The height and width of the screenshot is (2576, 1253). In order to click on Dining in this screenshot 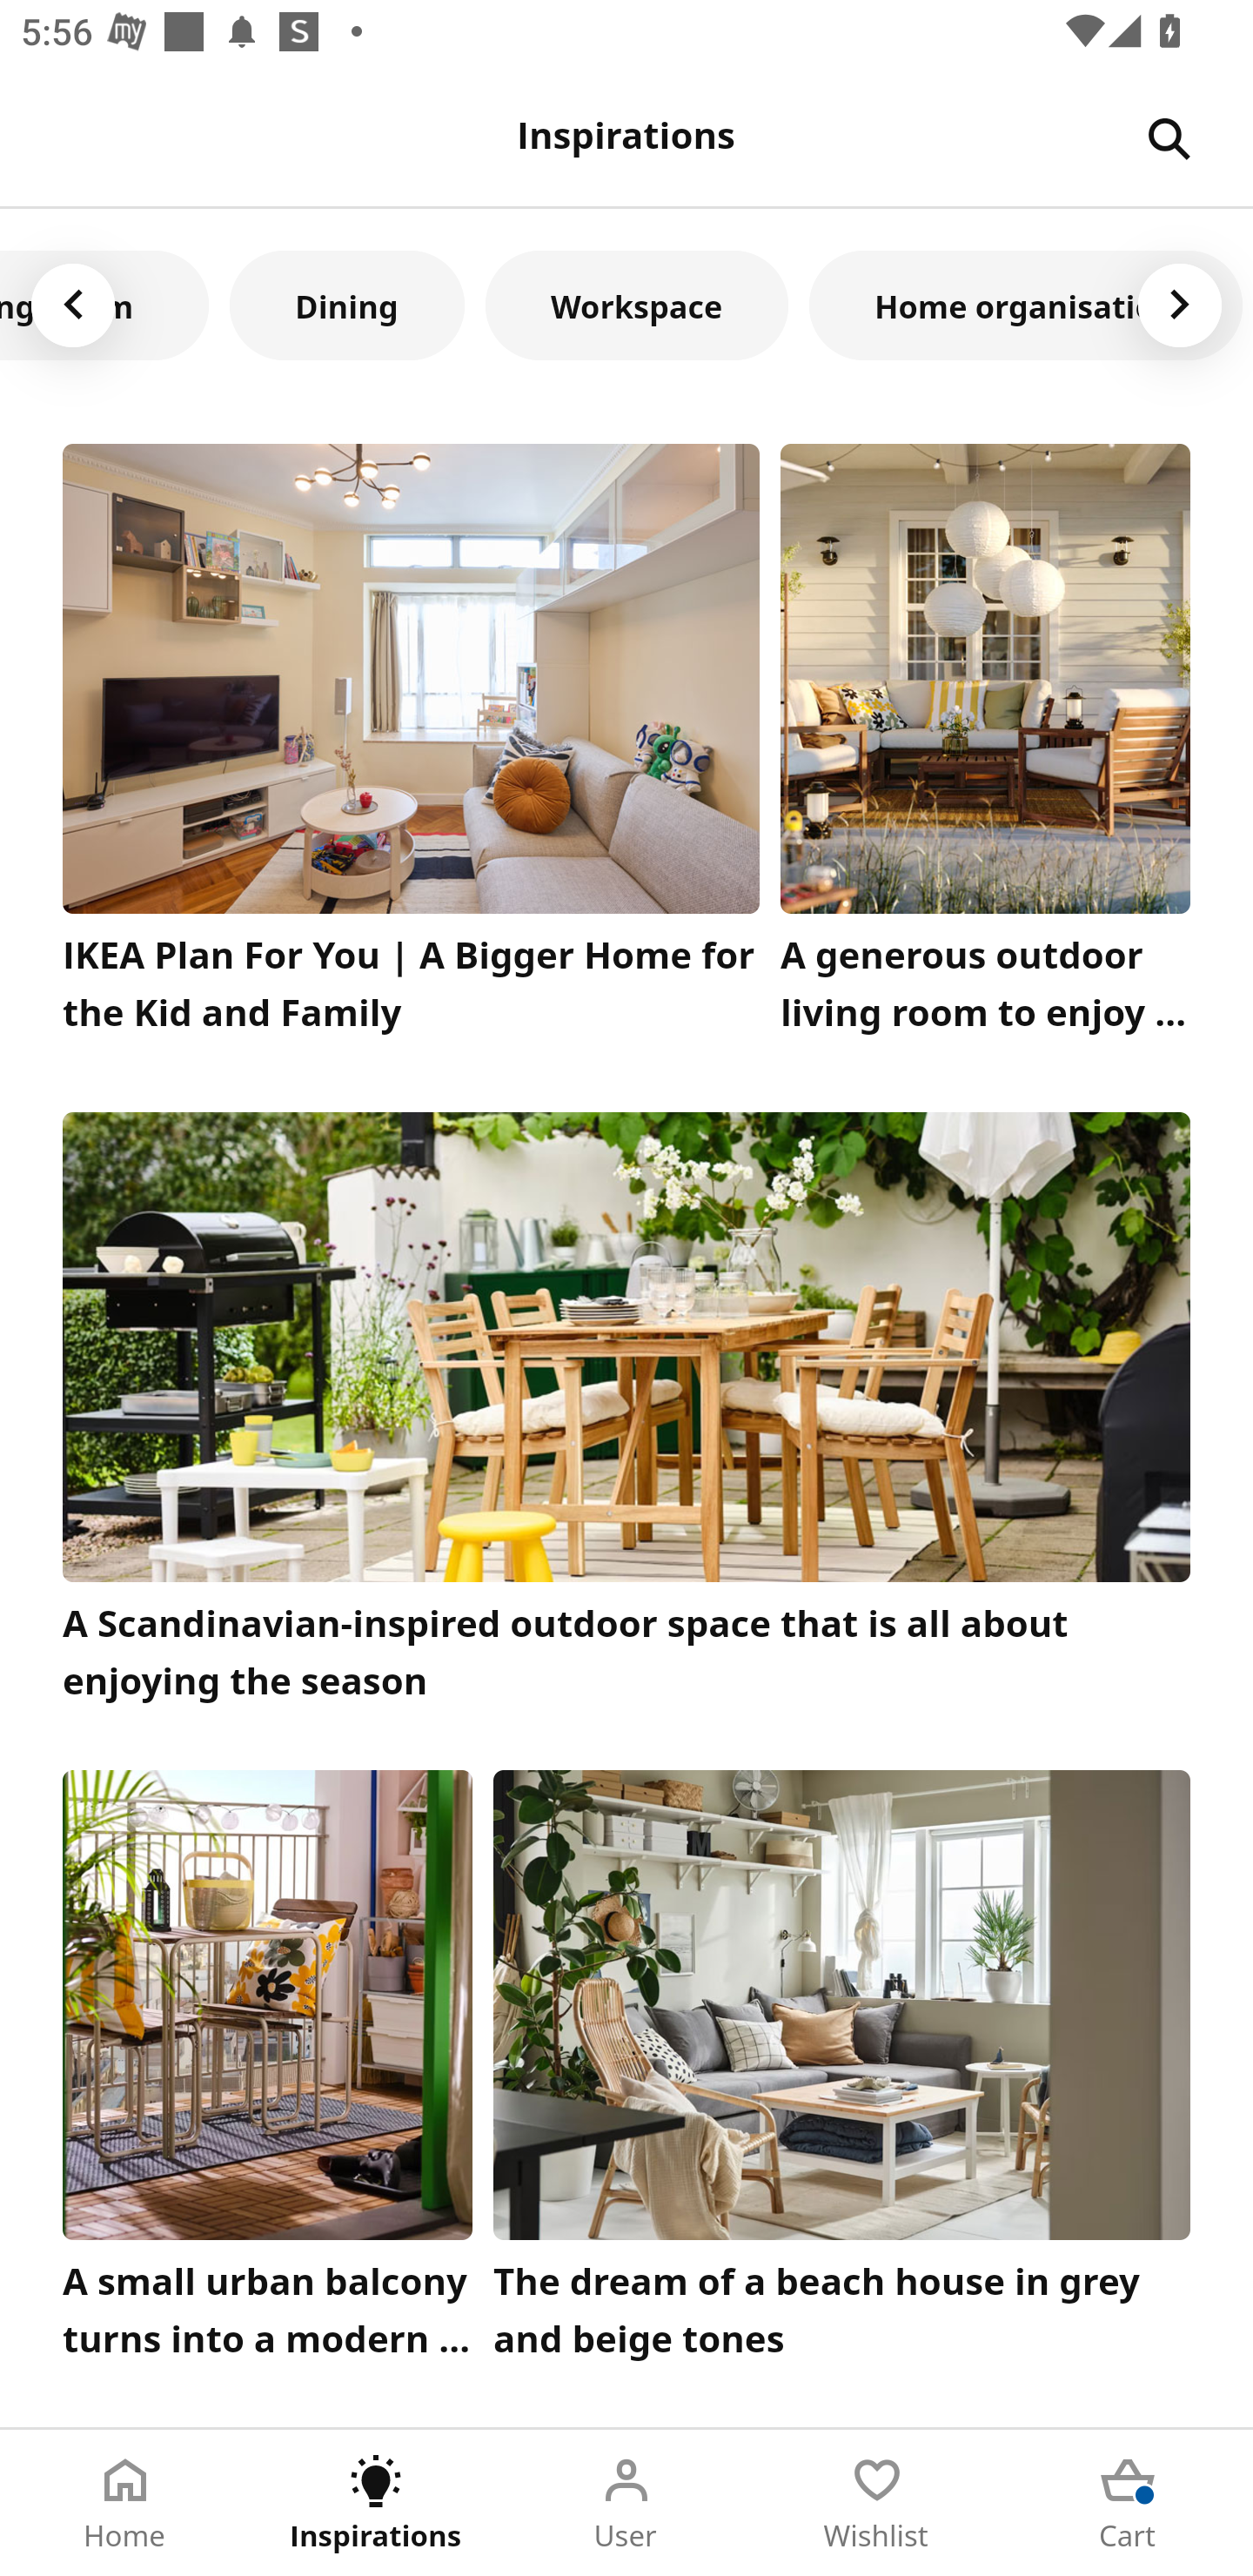, I will do `click(346, 305)`.